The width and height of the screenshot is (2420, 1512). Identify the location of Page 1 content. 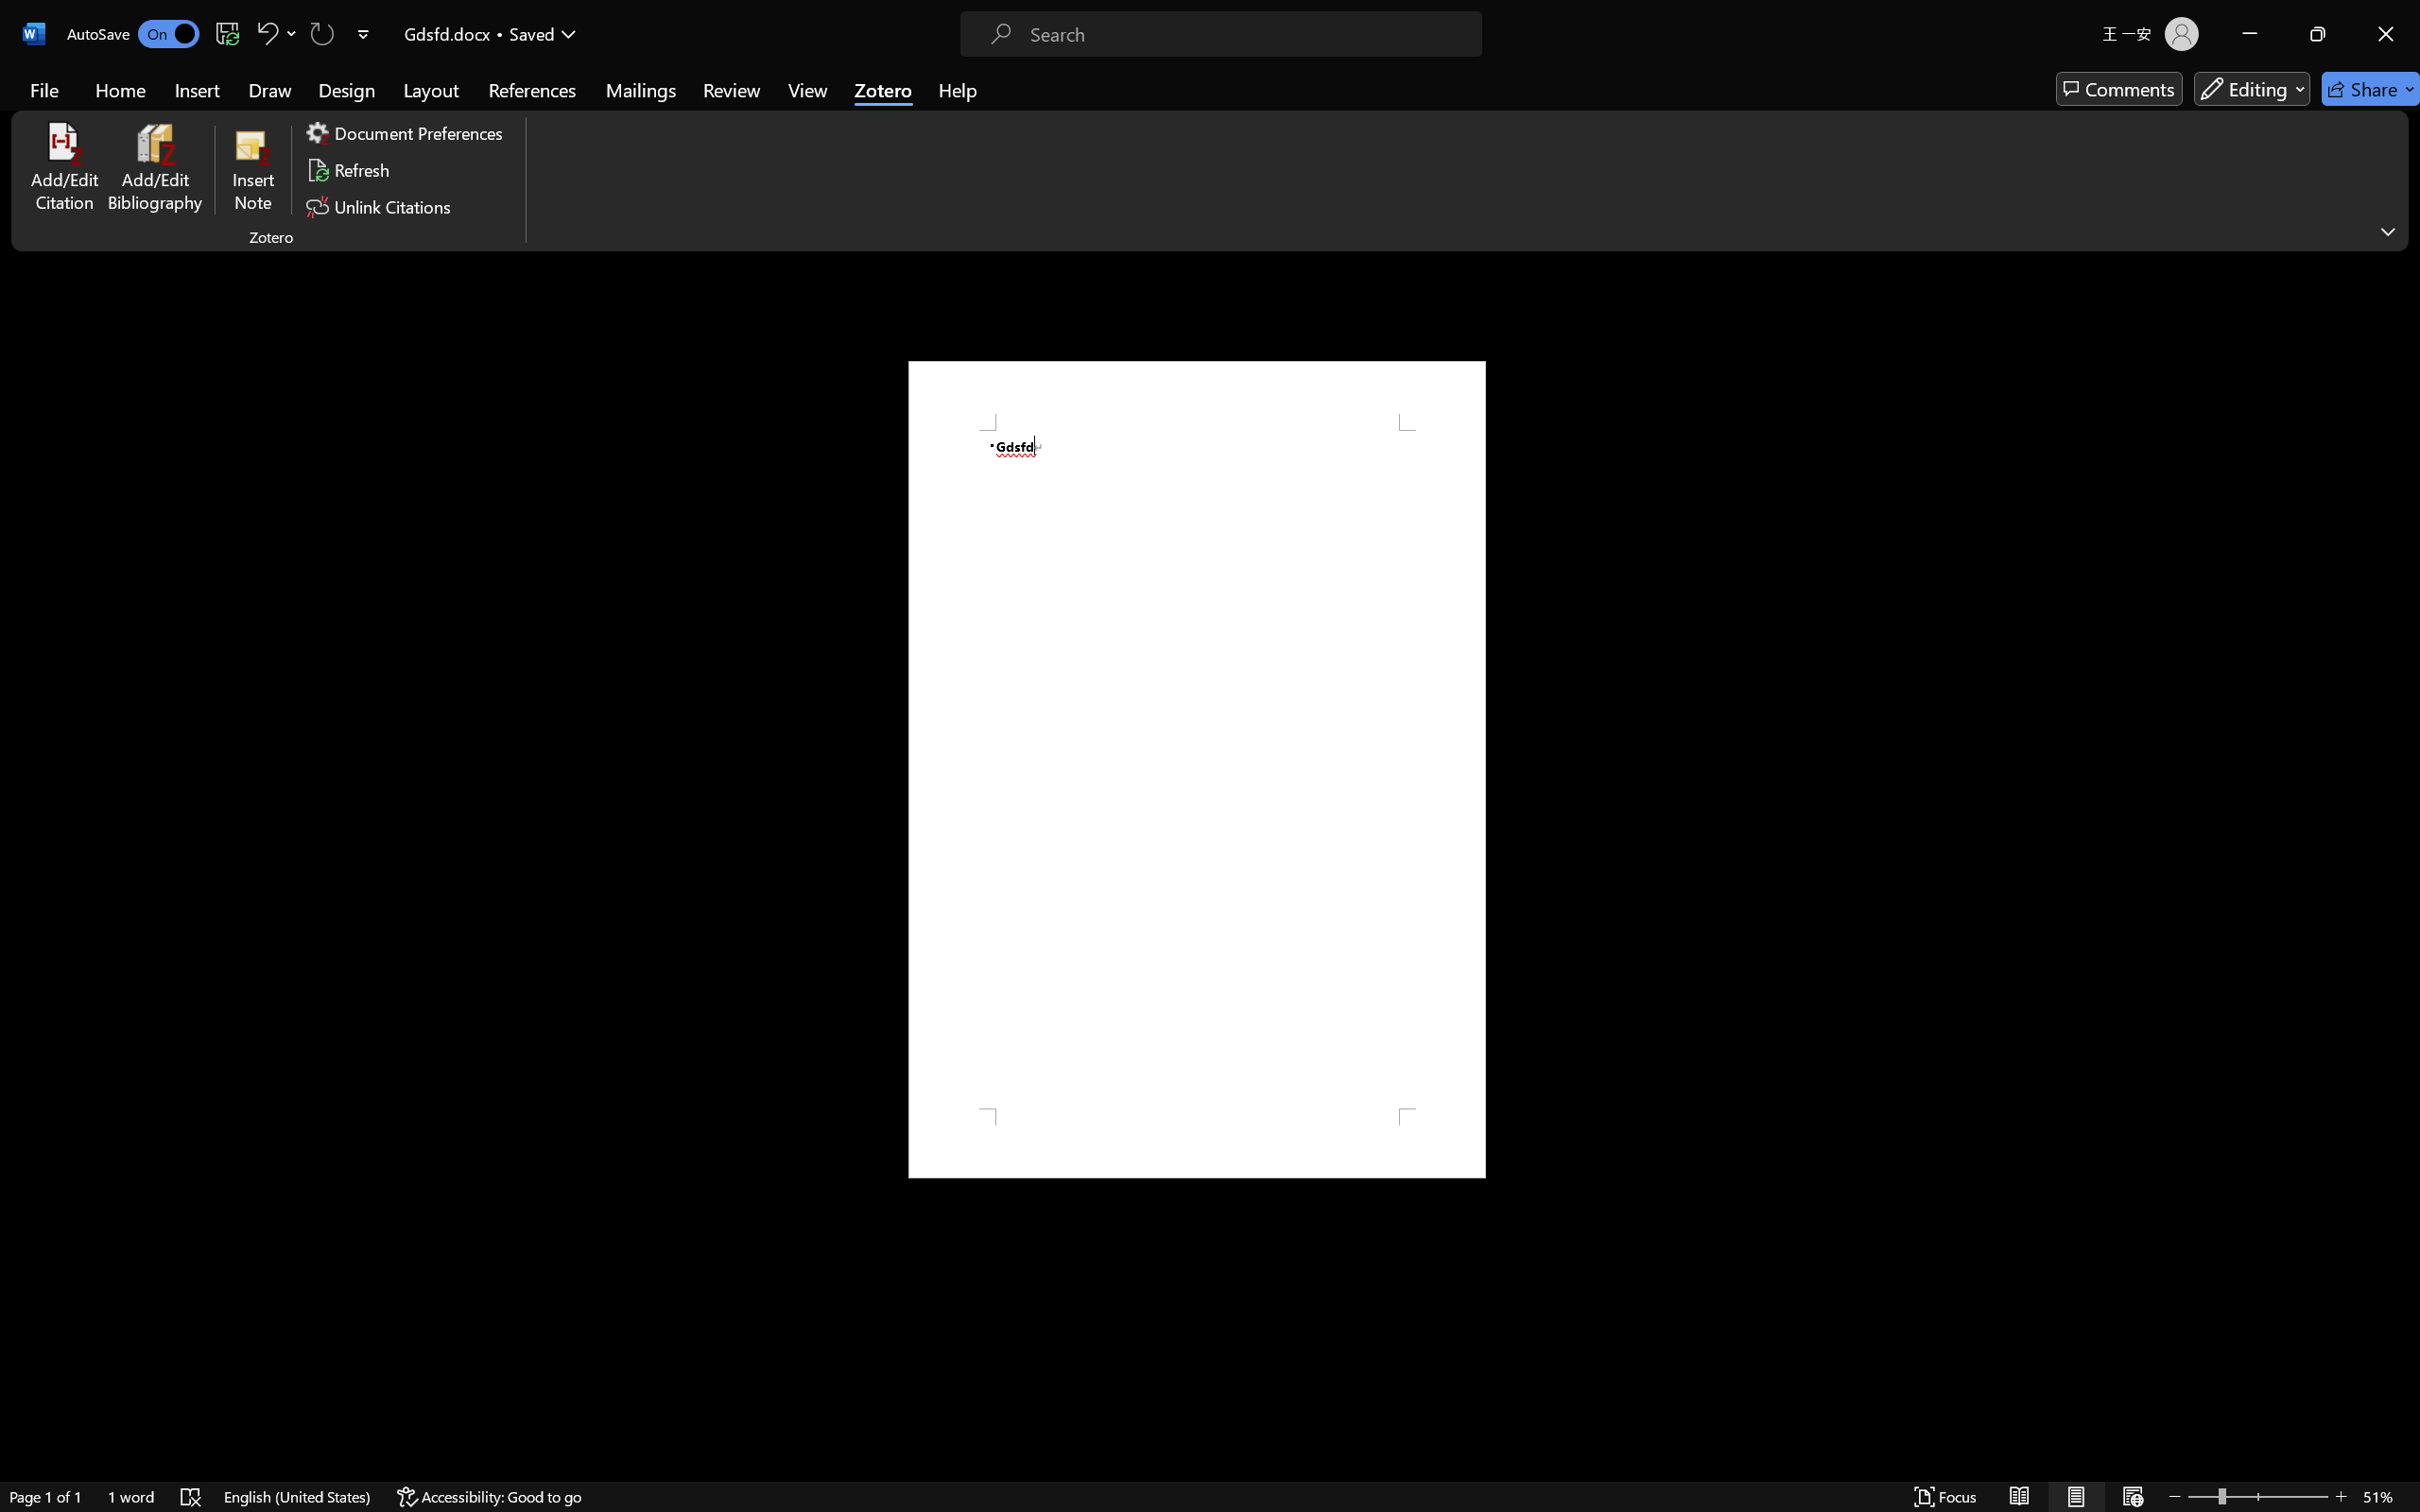
(1197, 769).